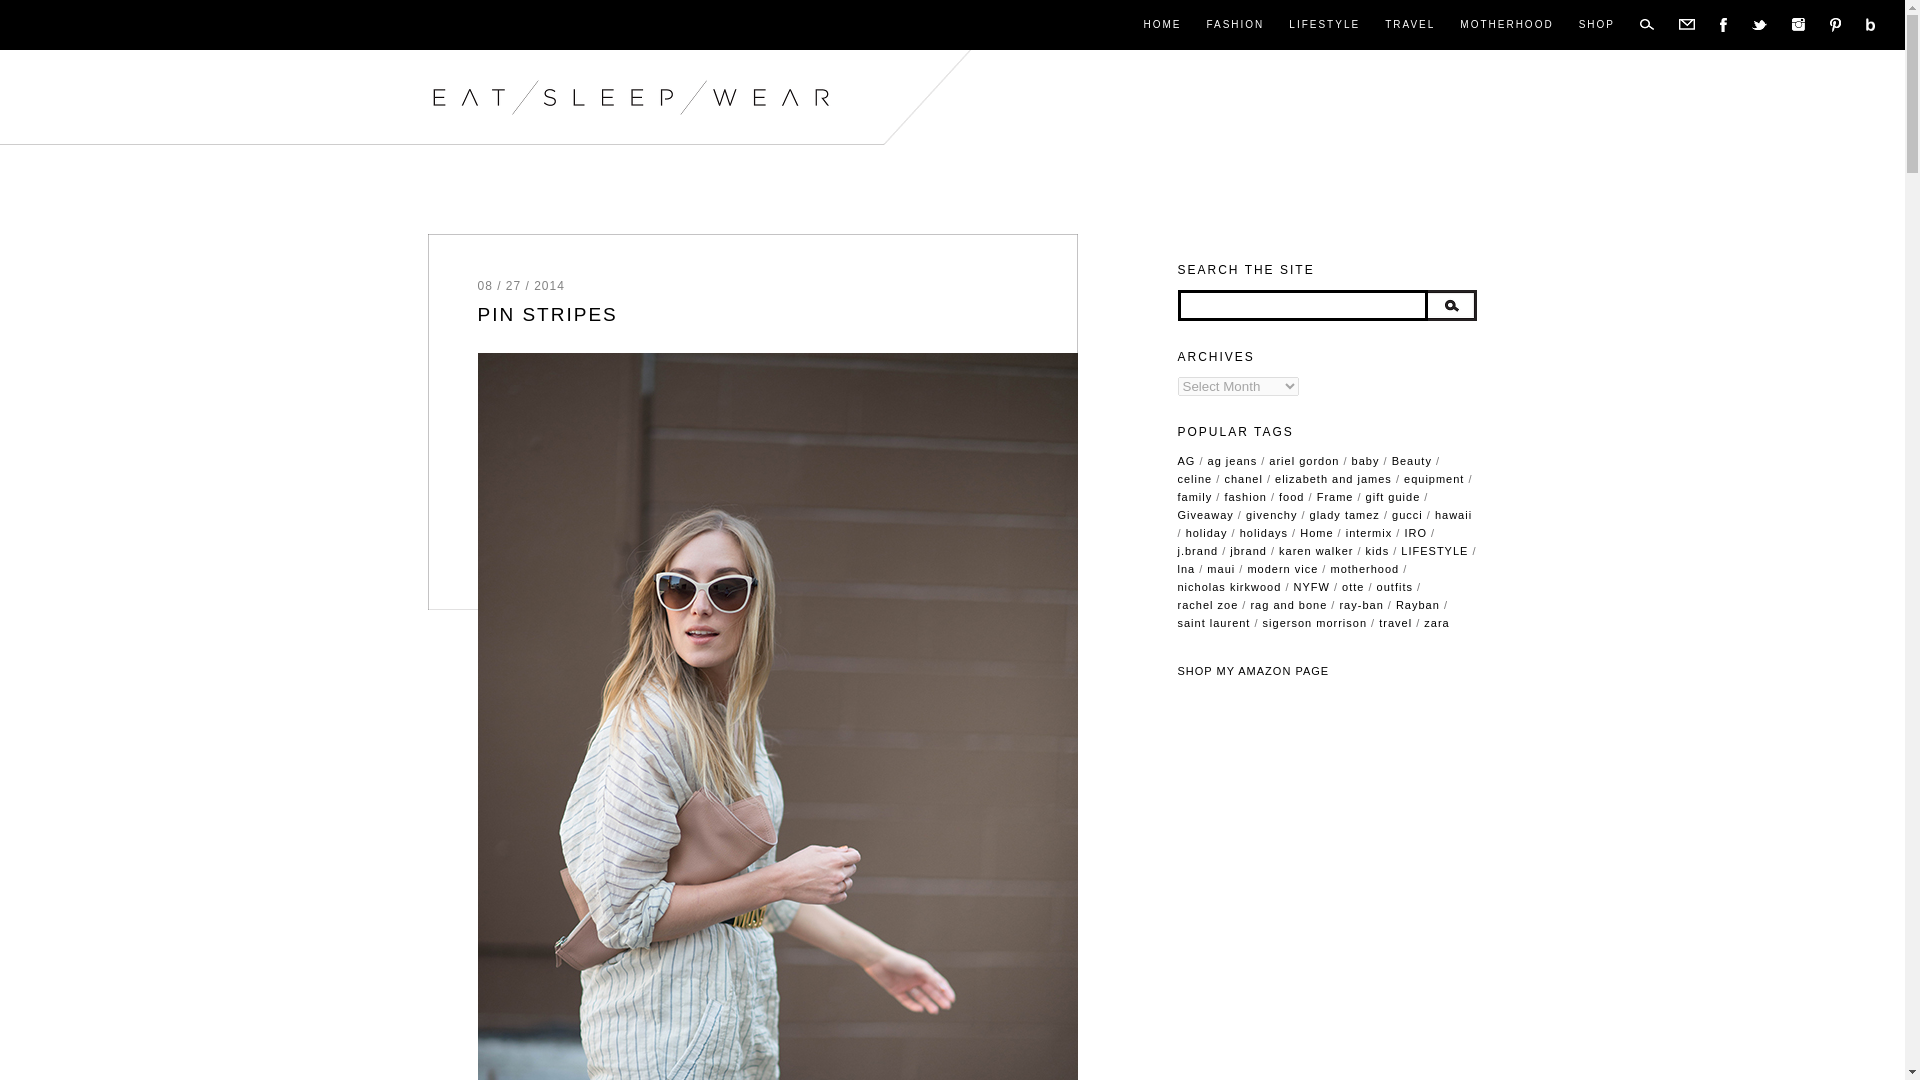 The image size is (1920, 1080). What do you see at coordinates (1161, 25) in the screenshot?
I see `HOME` at bounding box center [1161, 25].